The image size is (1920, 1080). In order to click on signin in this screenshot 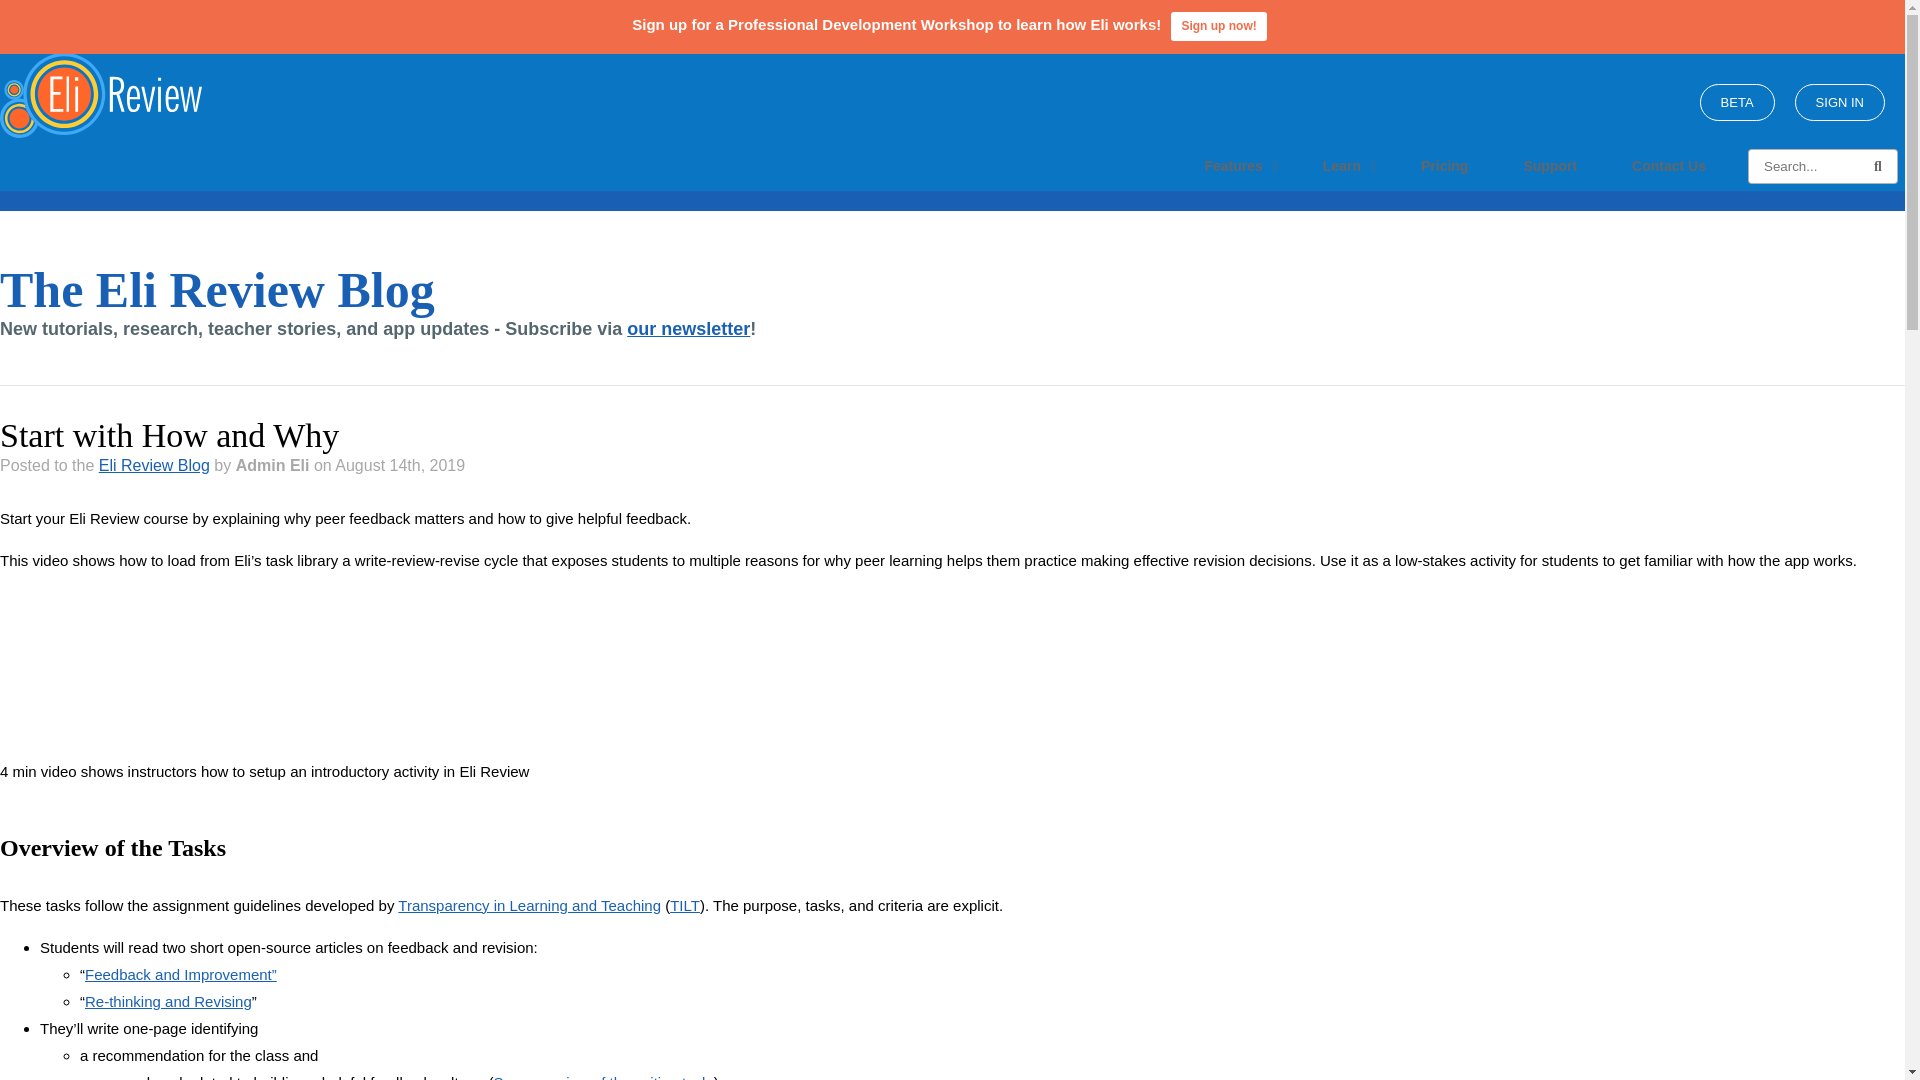, I will do `click(1840, 102)`.